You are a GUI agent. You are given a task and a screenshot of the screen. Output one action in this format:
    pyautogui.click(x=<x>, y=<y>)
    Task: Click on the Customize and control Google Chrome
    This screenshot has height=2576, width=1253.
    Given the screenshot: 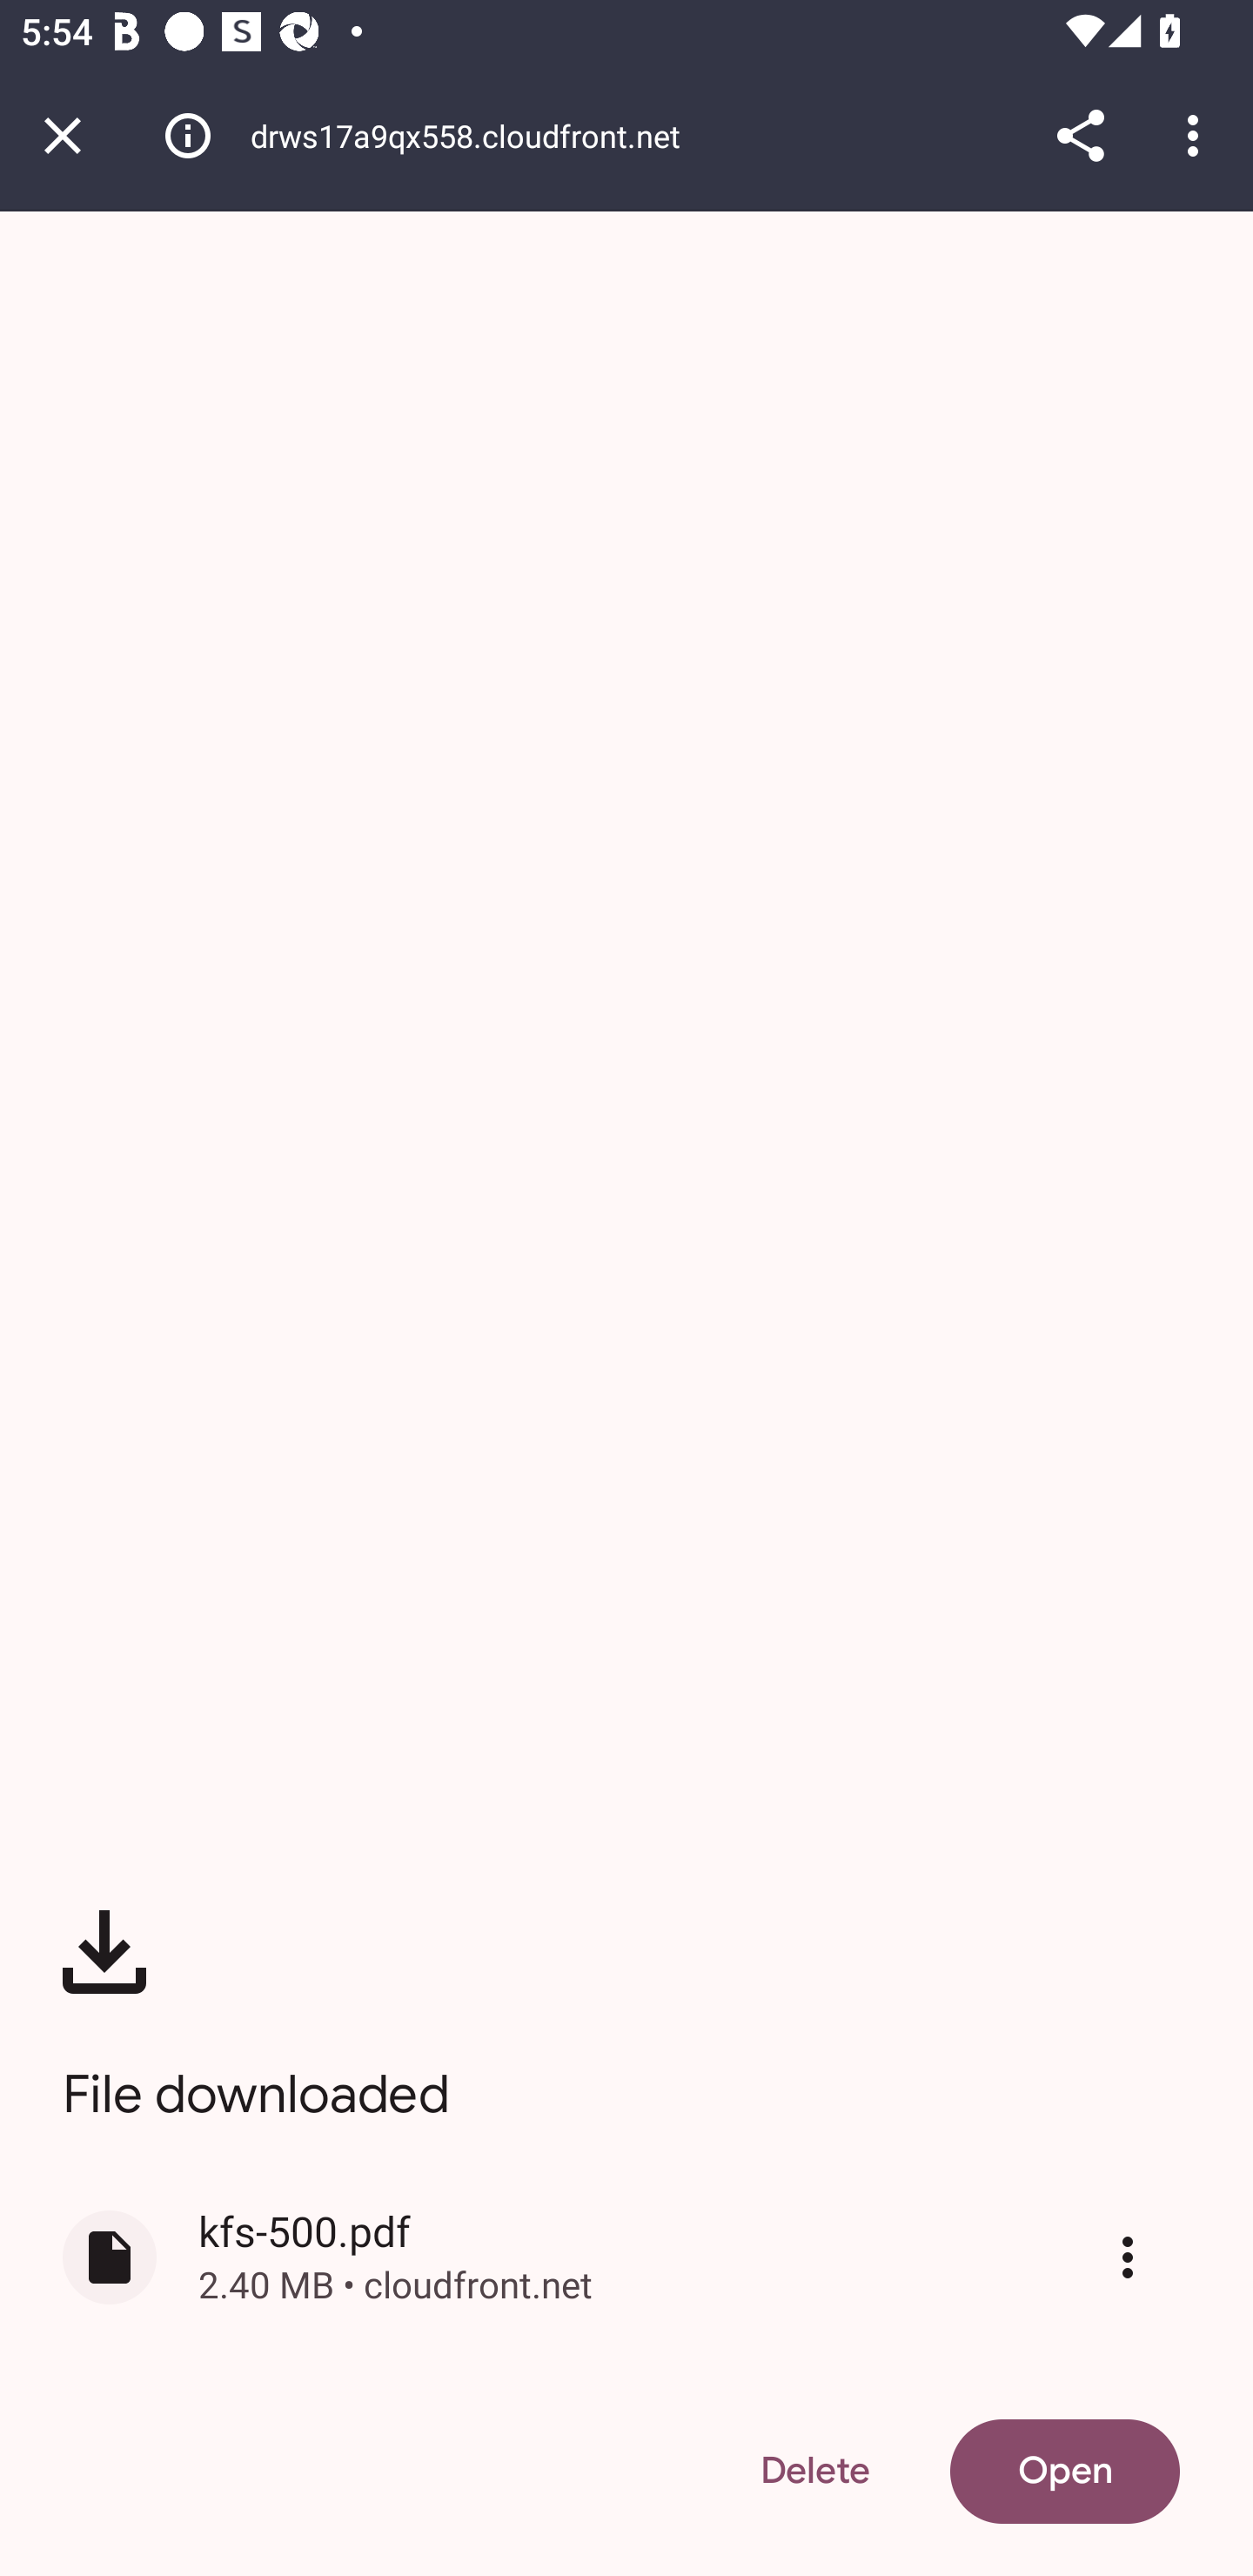 What is the action you would take?
    pyautogui.click(x=1197, y=135)
    